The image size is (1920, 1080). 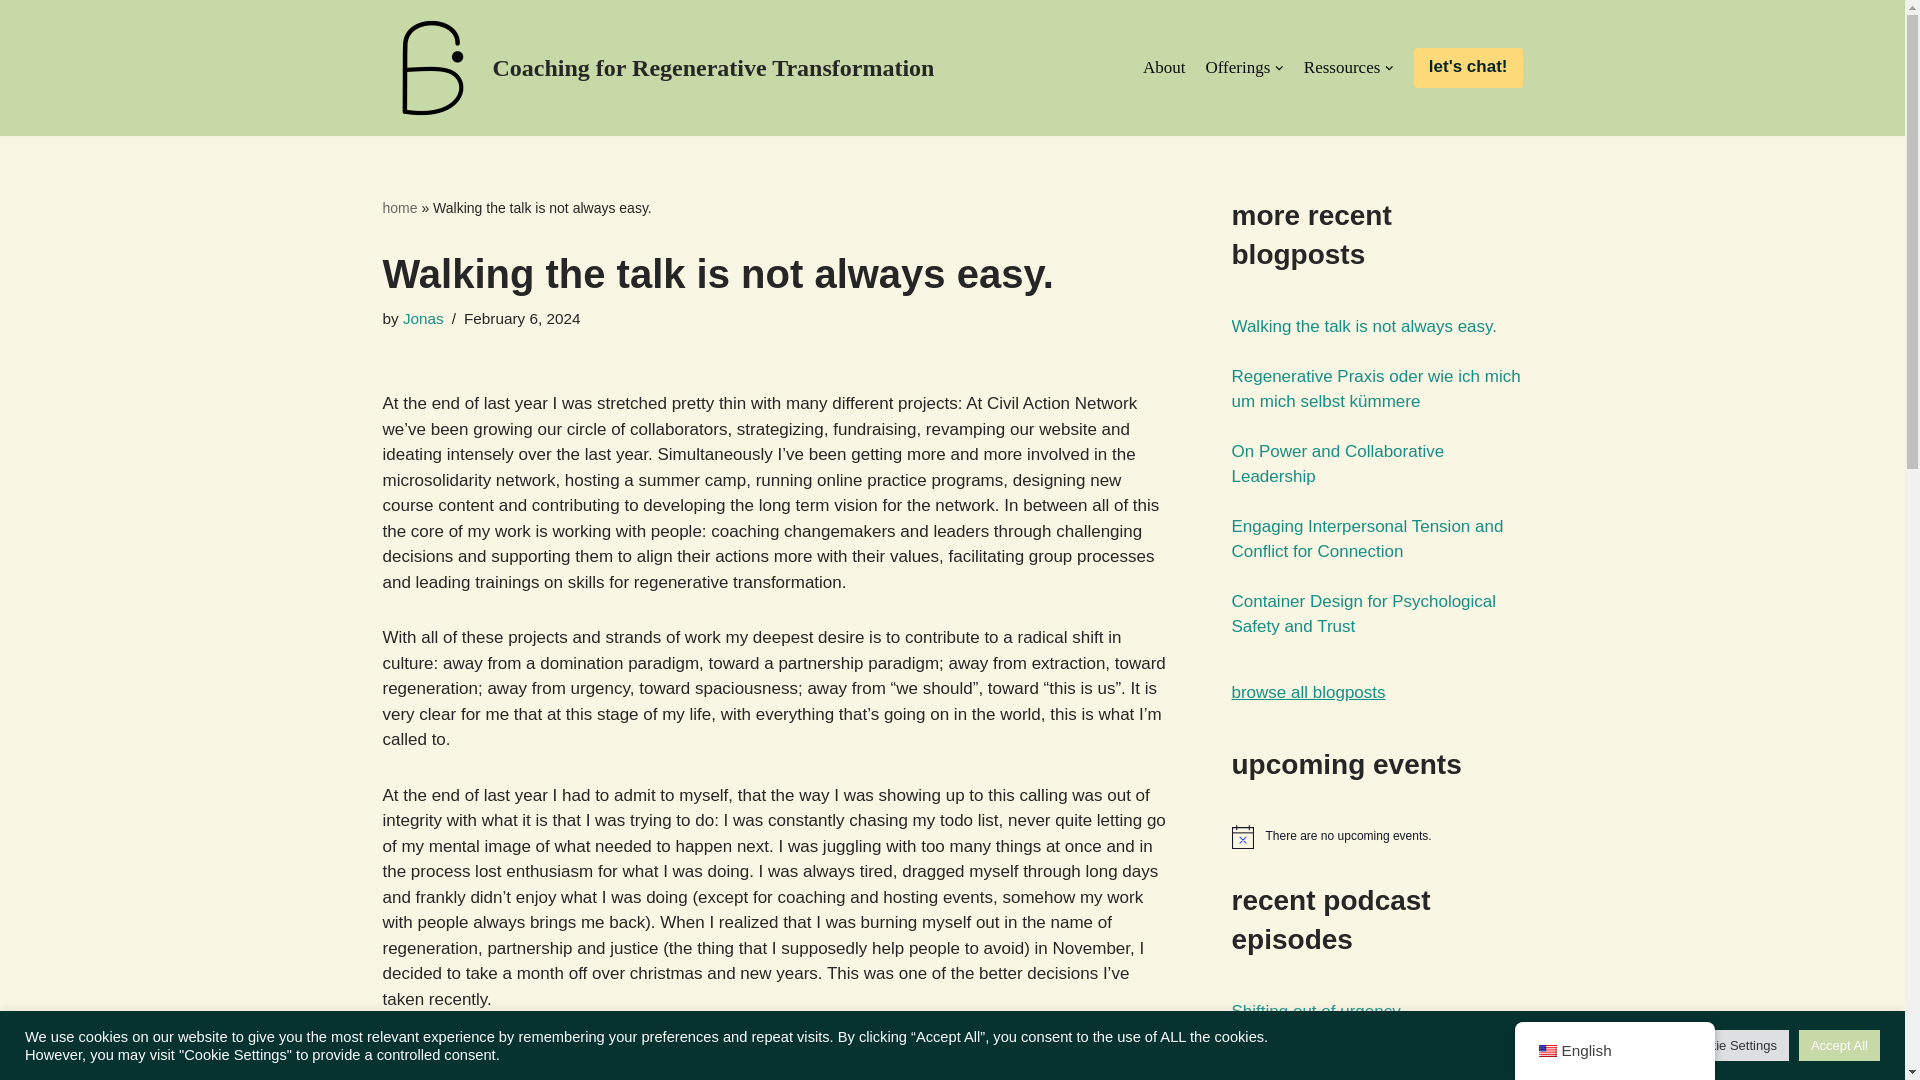 I want to click on Shifting out of urgency, so click(x=1316, y=1011).